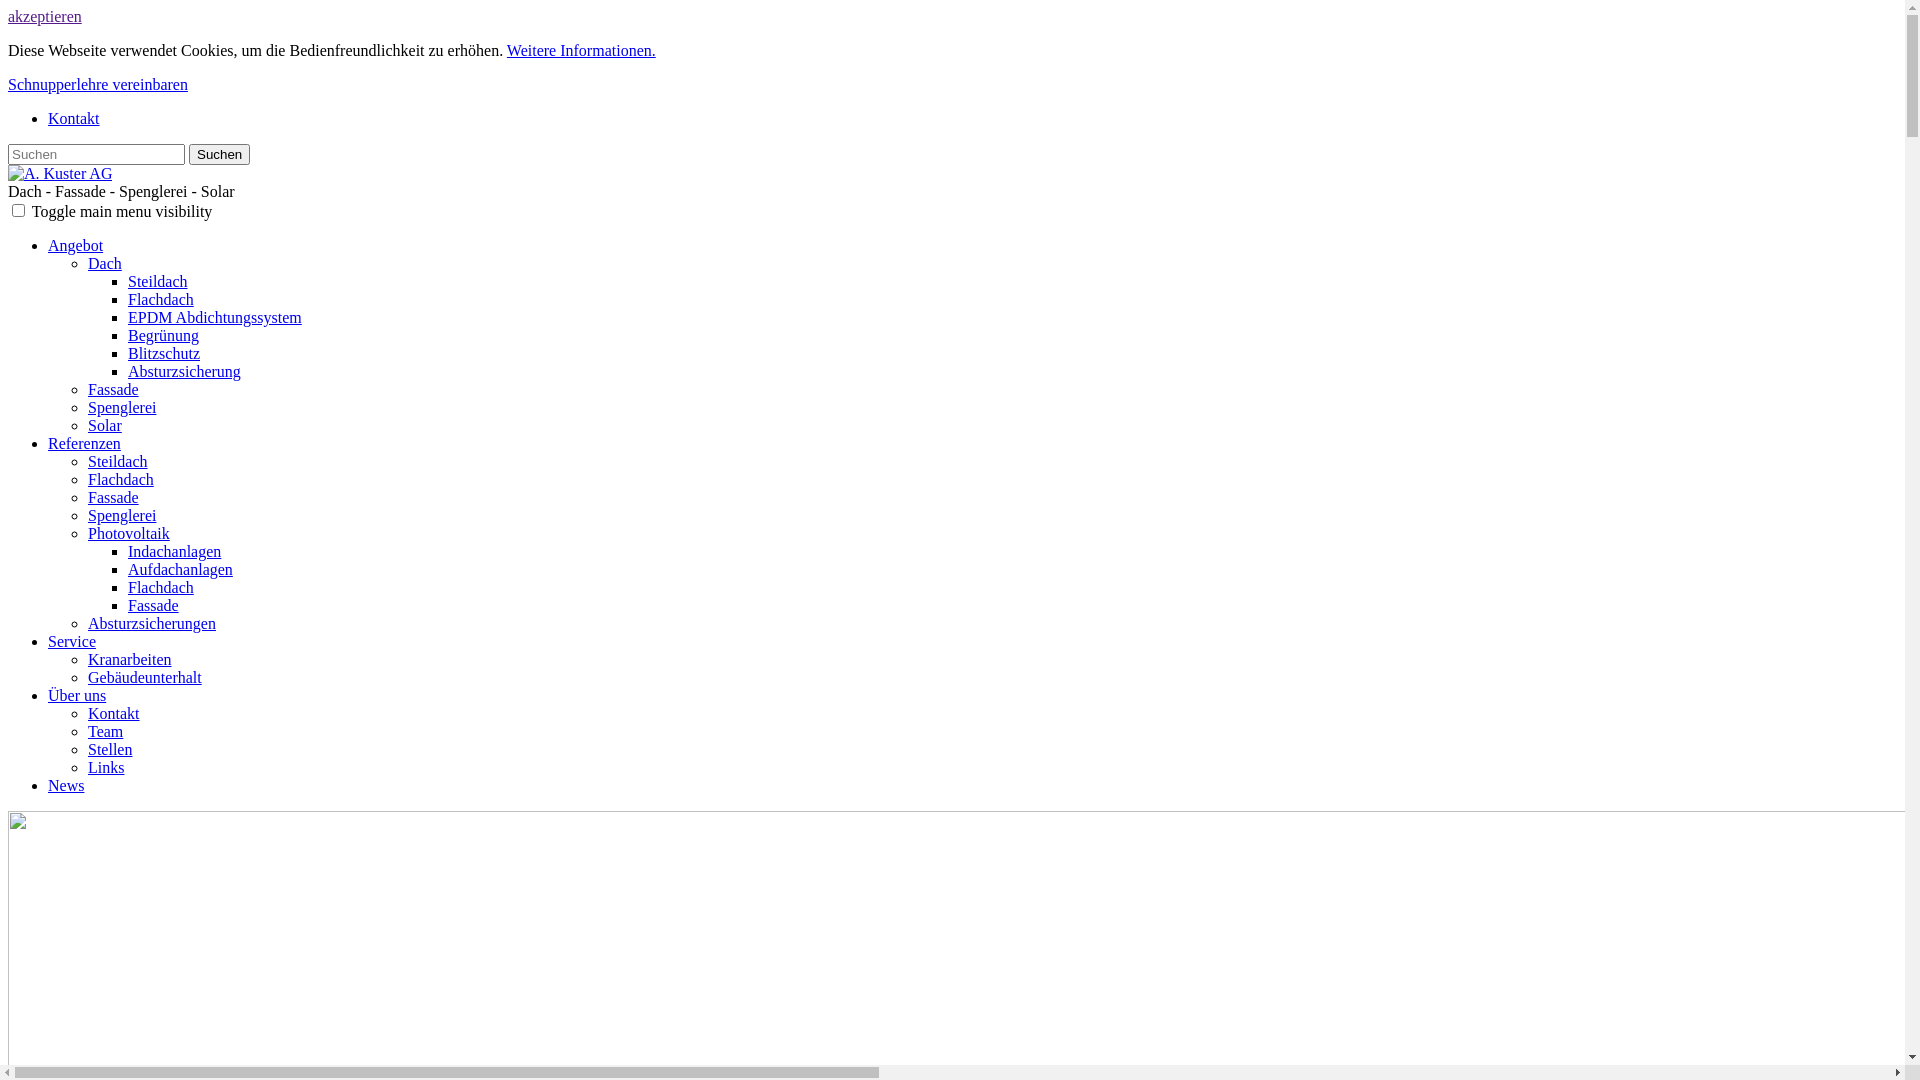  Describe the element at coordinates (122, 408) in the screenshot. I see `Spenglerei` at that location.